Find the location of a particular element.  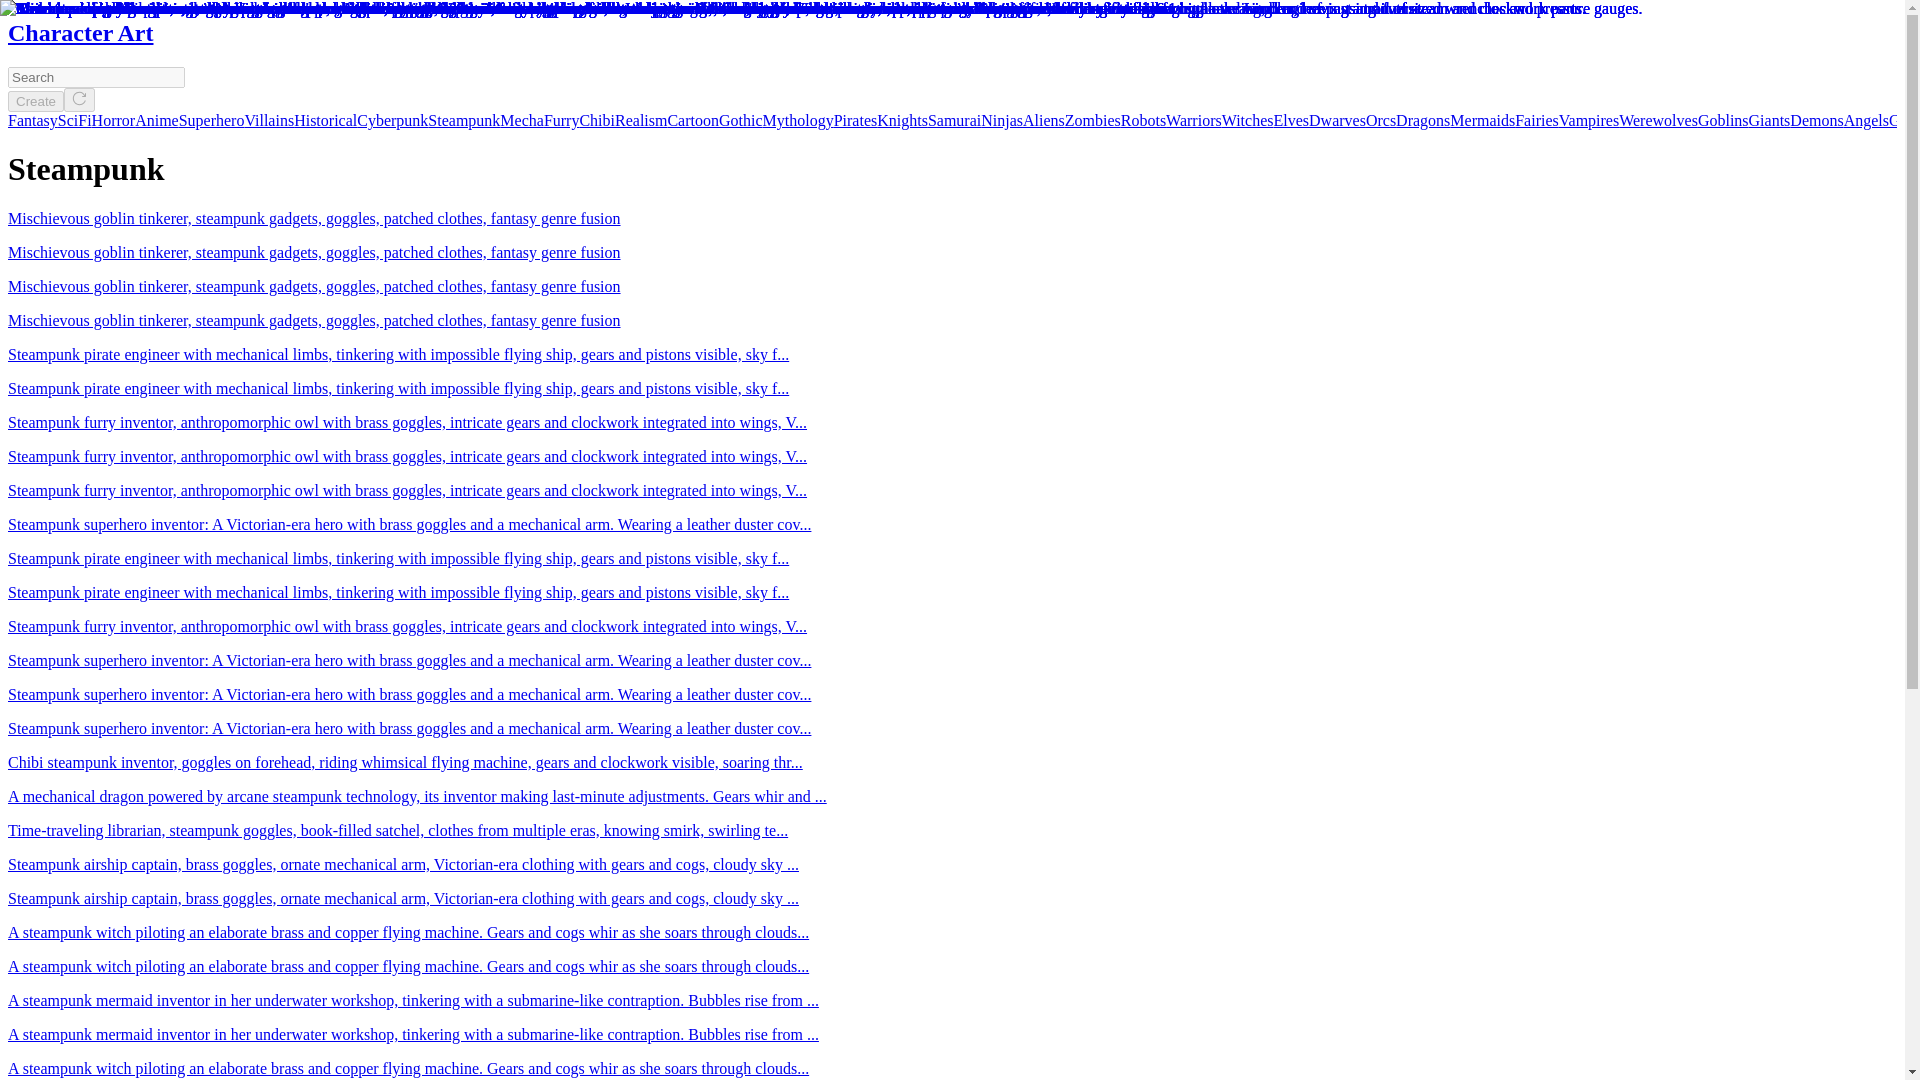

Aliens is located at coordinates (1044, 120).